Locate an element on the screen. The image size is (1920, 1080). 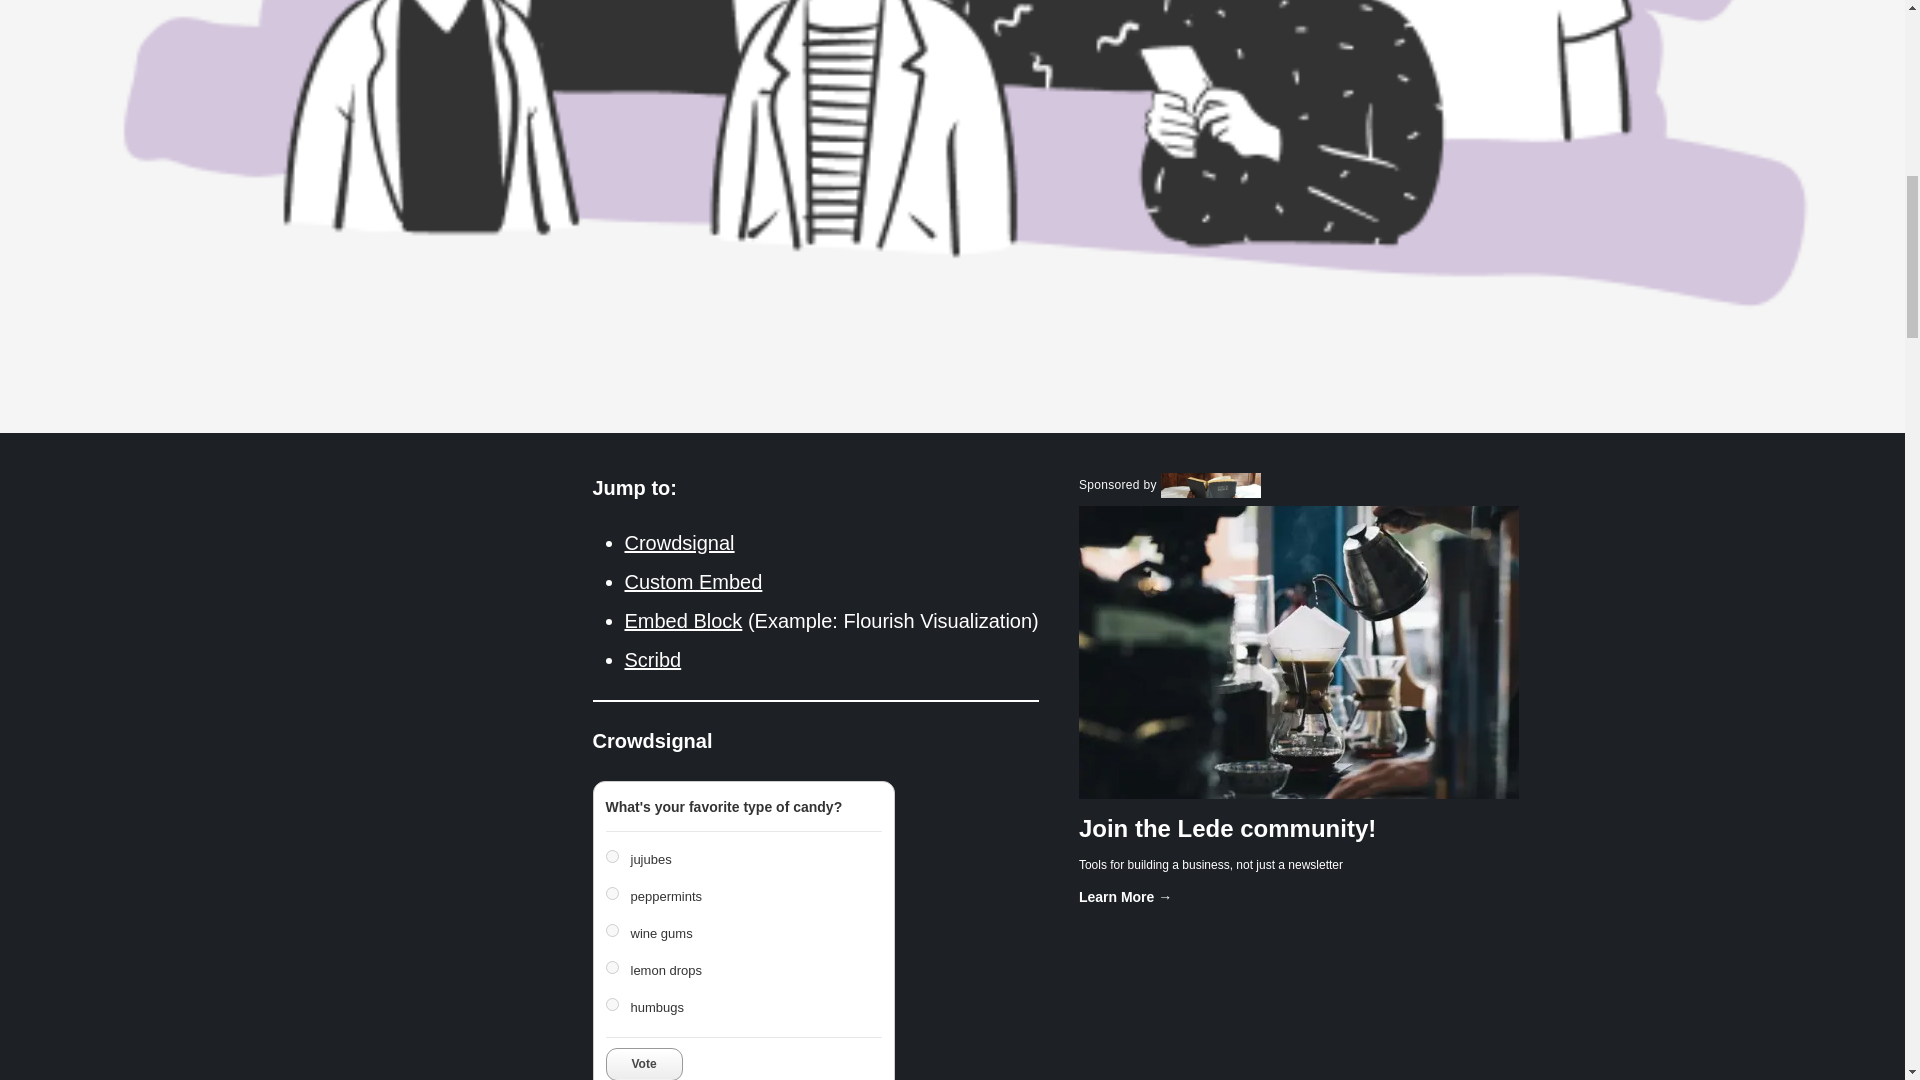
28438713 is located at coordinates (612, 968).